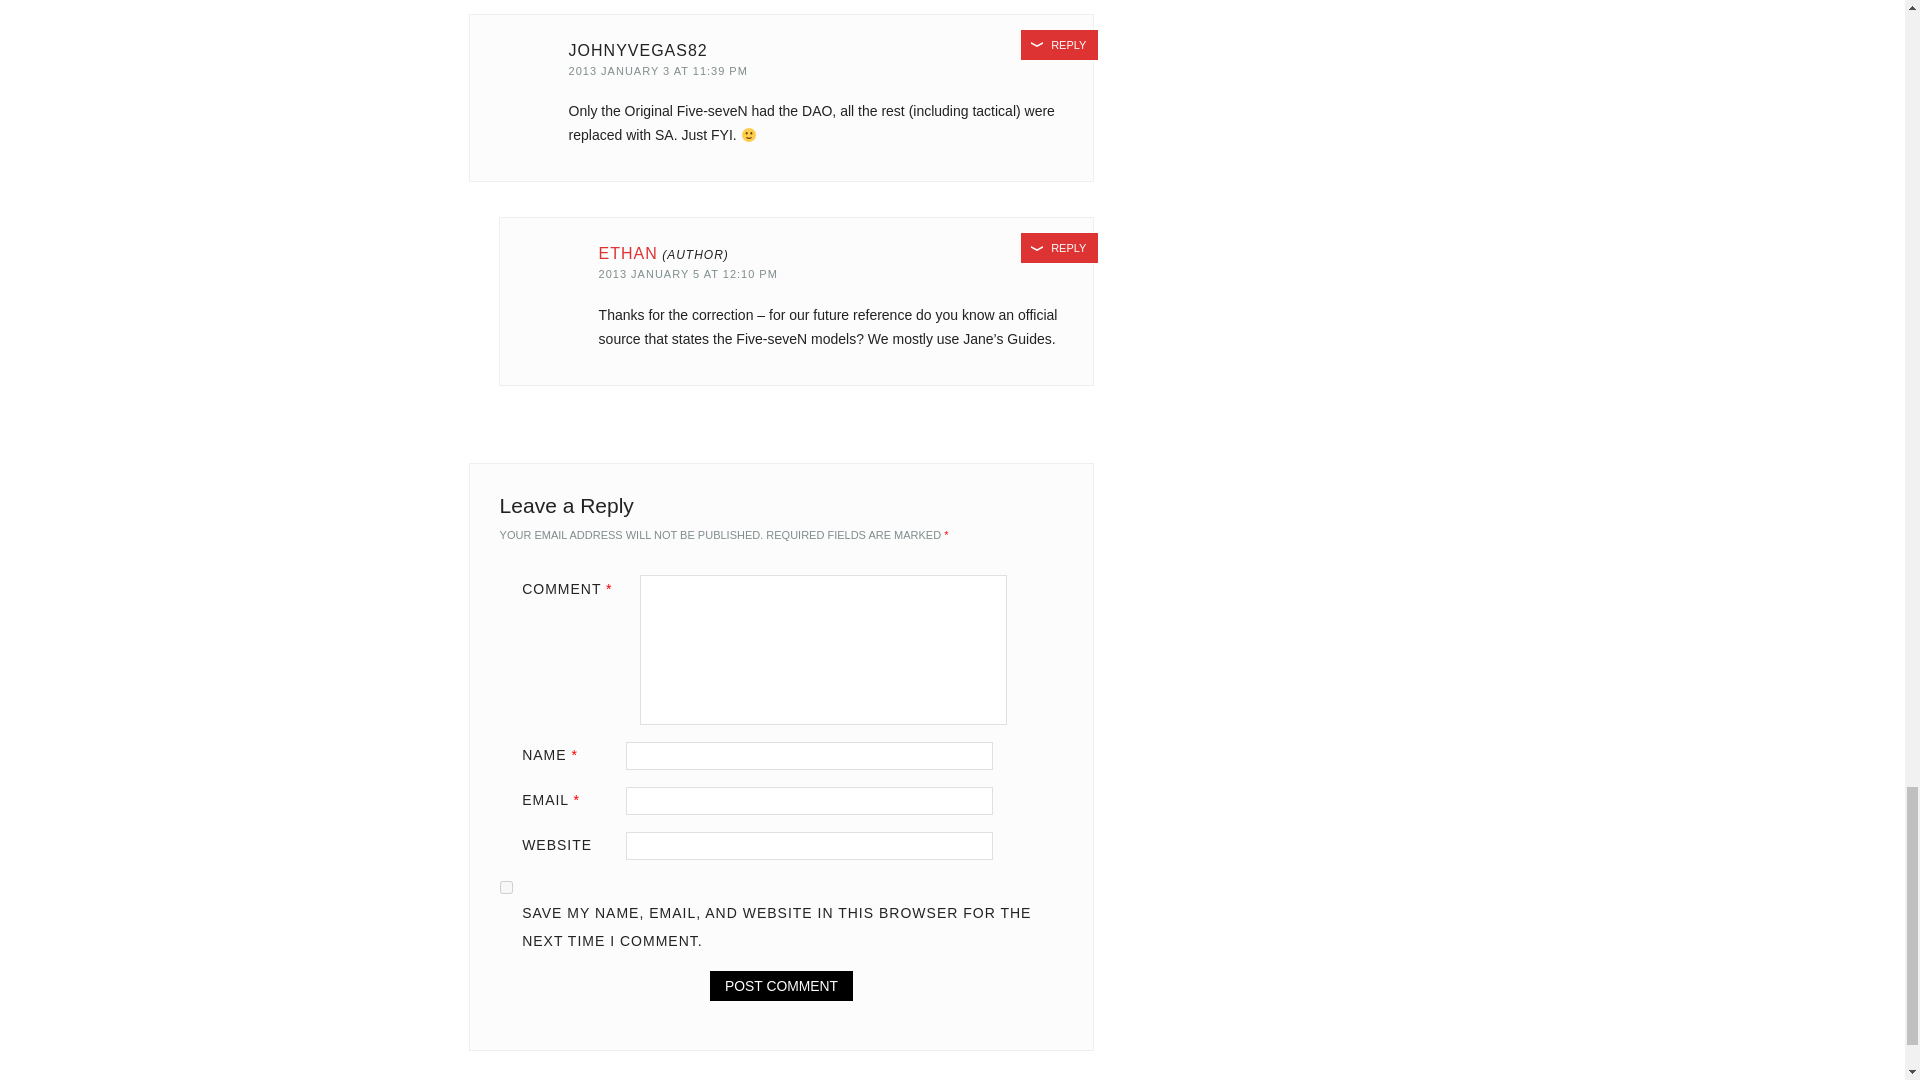 The height and width of the screenshot is (1080, 1920). Describe the element at coordinates (781, 986) in the screenshot. I see `Post Comment` at that location.